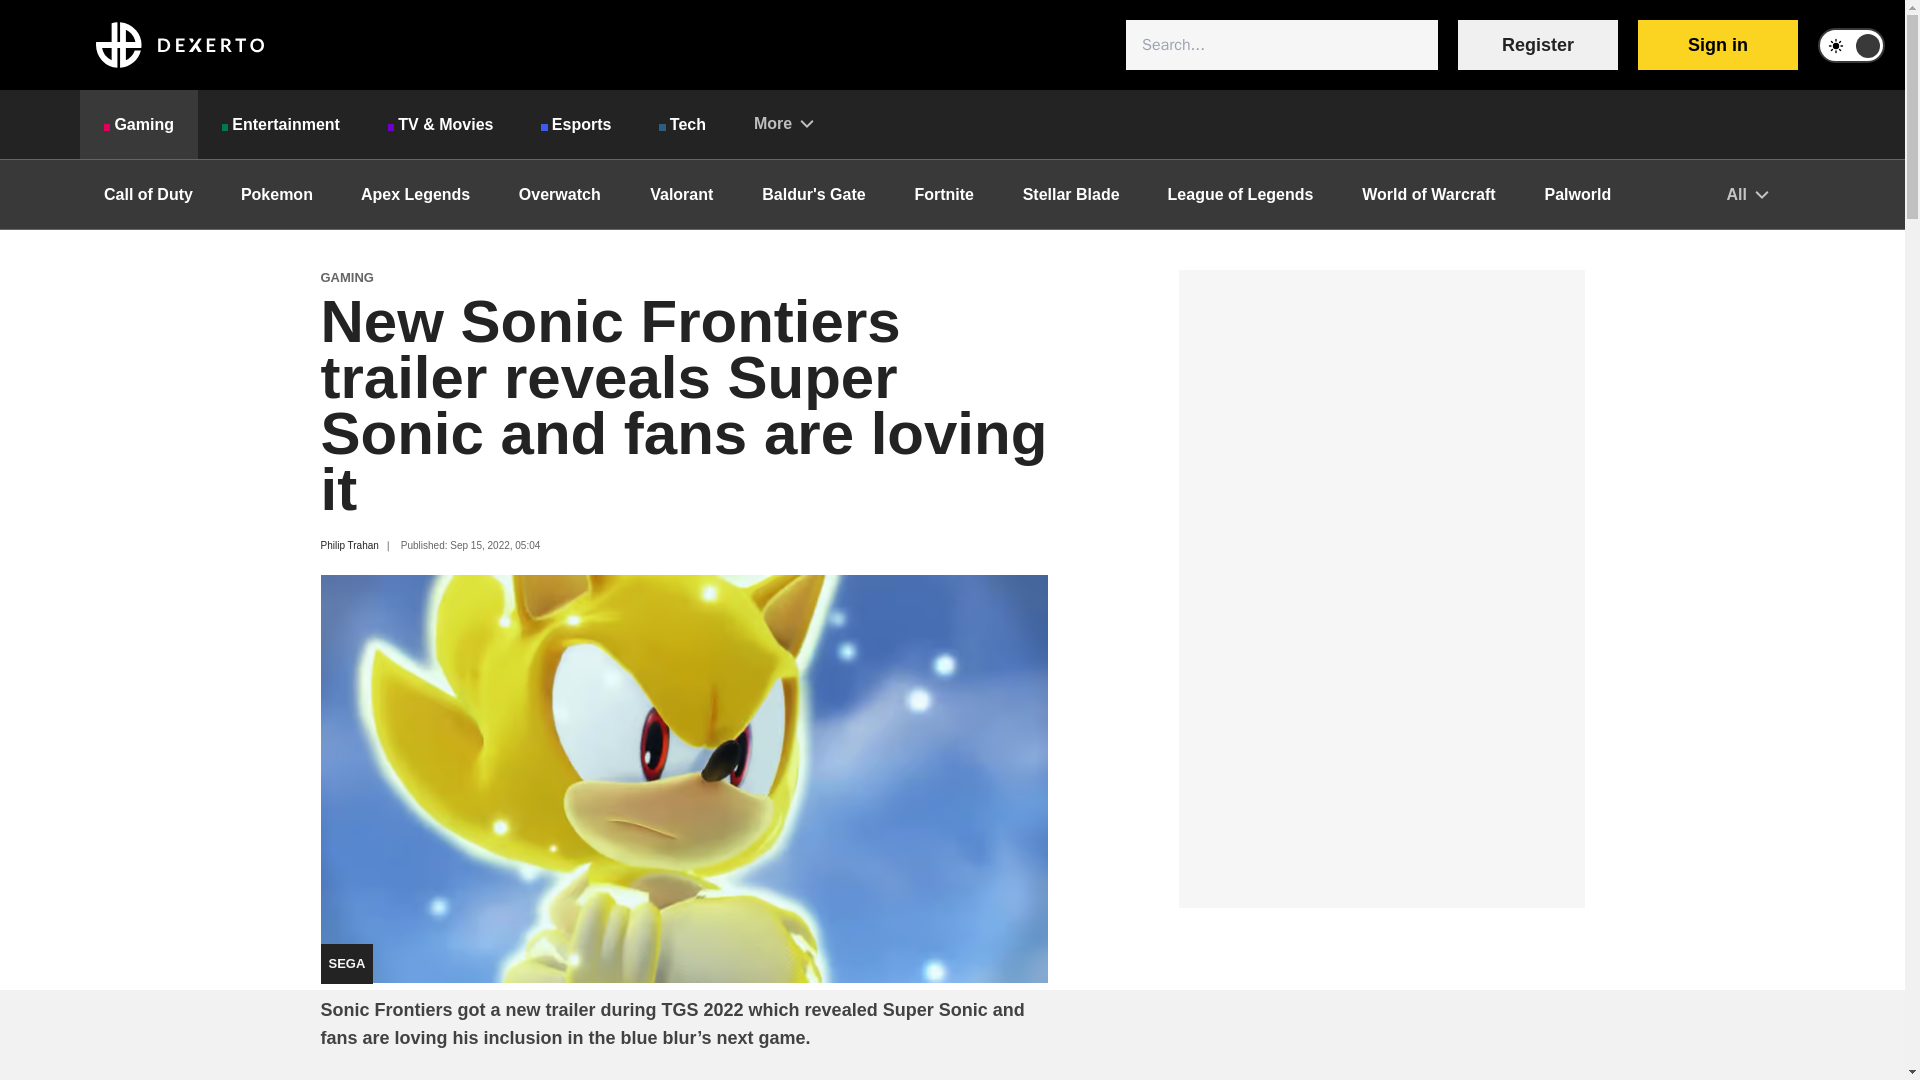 This screenshot has height=1080, width=1920. Describe the element at coordinates (559, 194) in the screenshot. I see `Overwatch` at that location.